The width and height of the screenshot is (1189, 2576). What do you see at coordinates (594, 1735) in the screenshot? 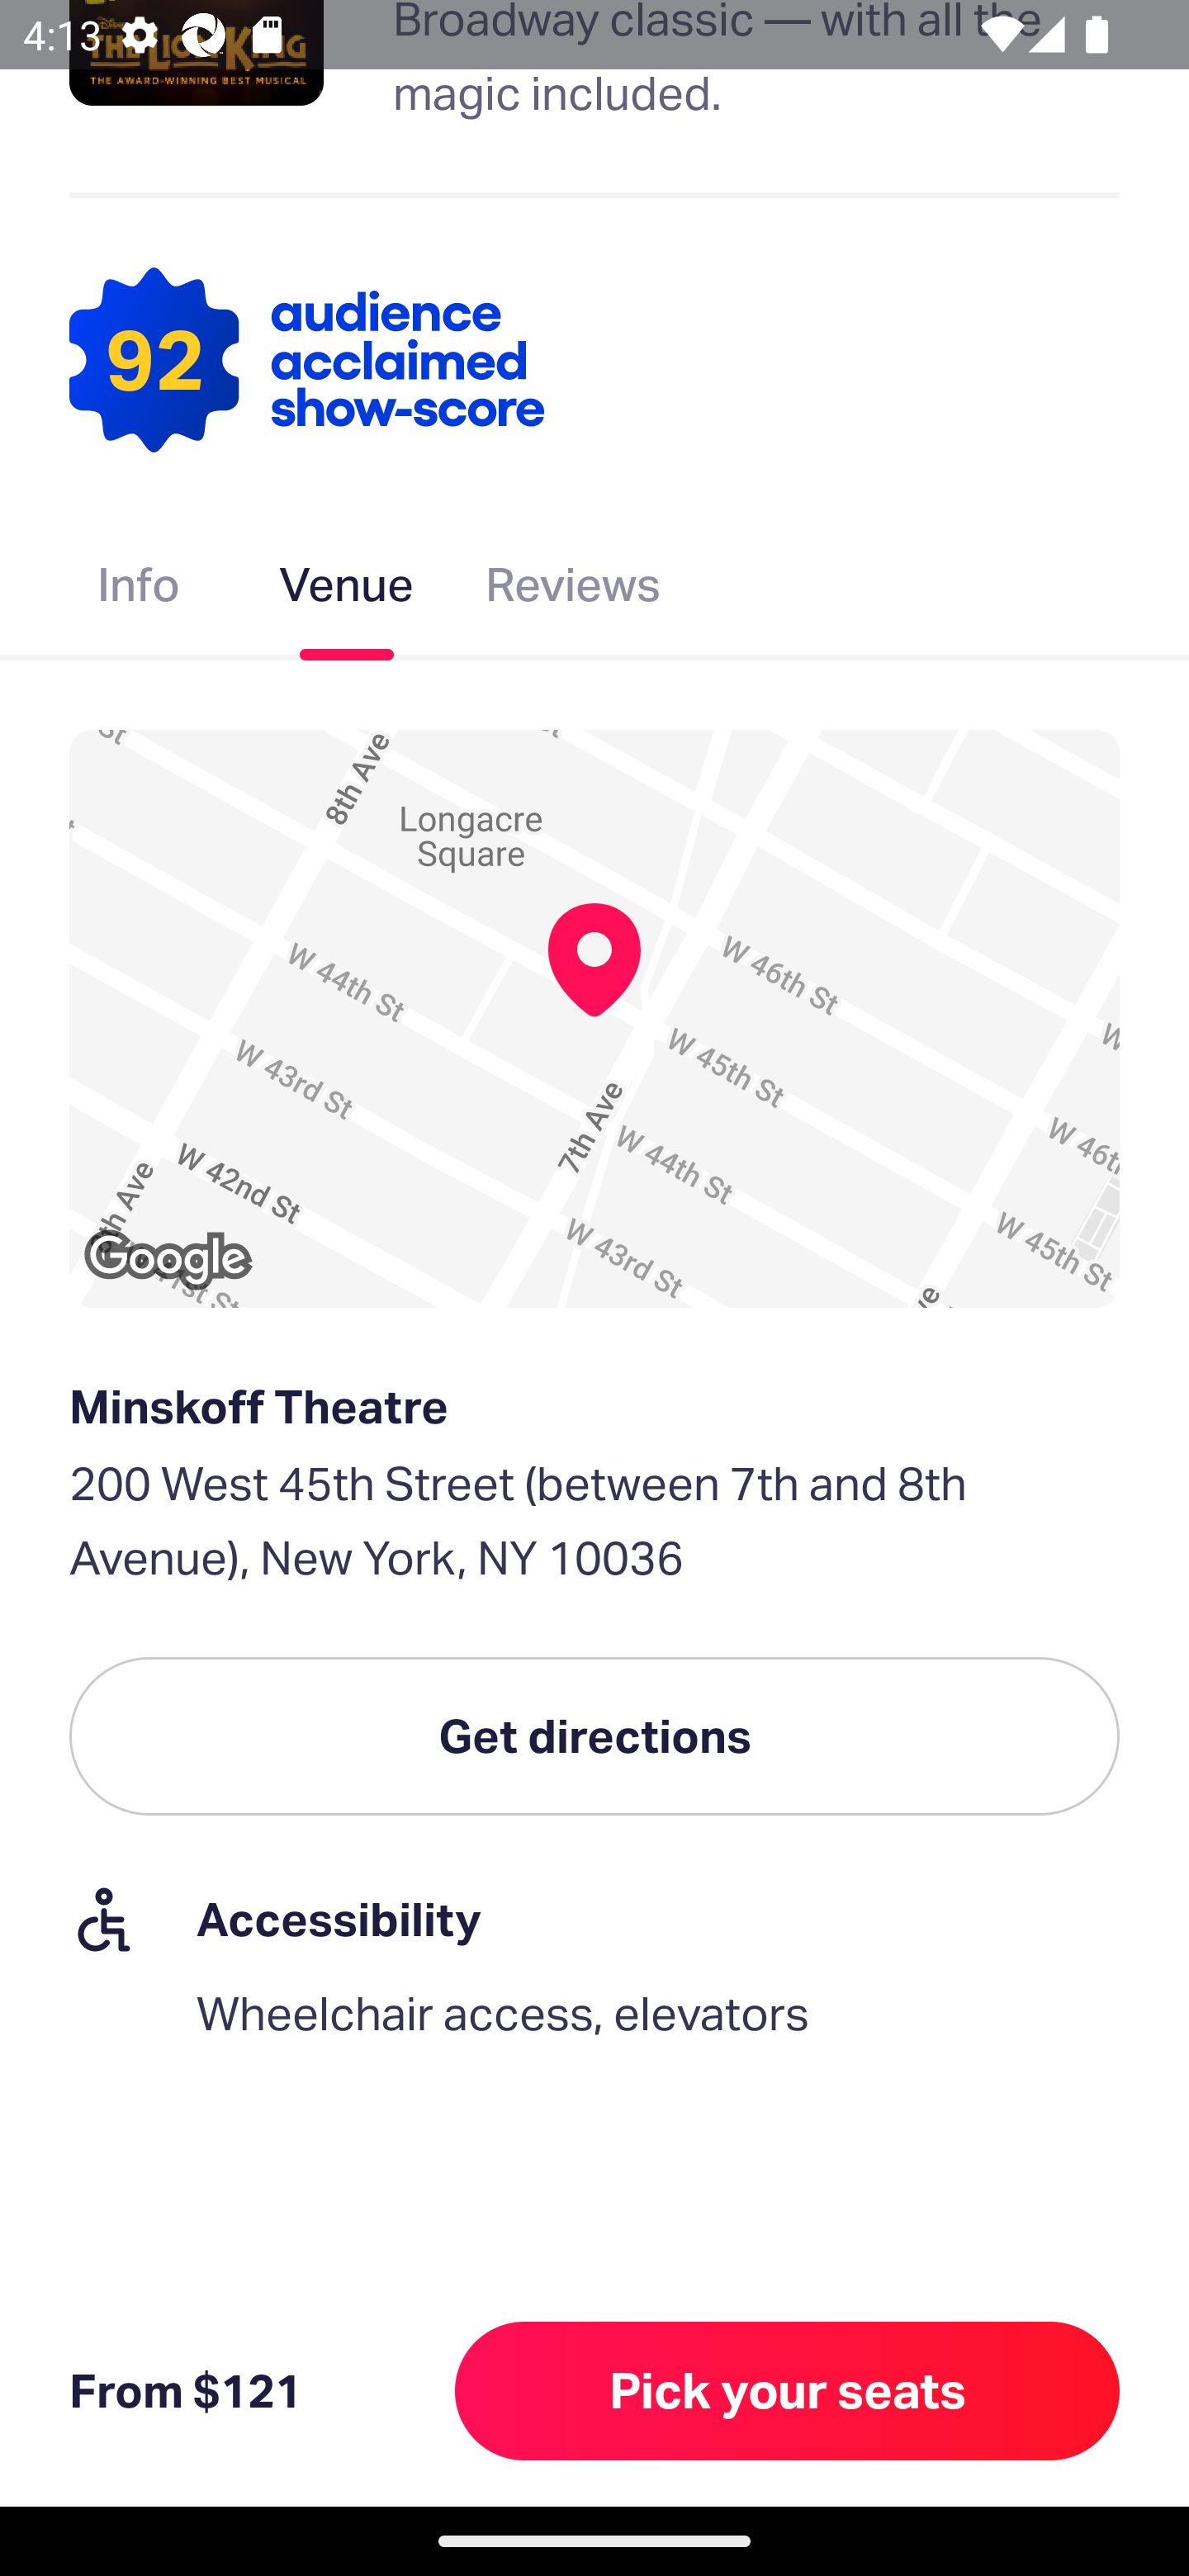
I see `Get directions` at bounding box center [594, 1735].